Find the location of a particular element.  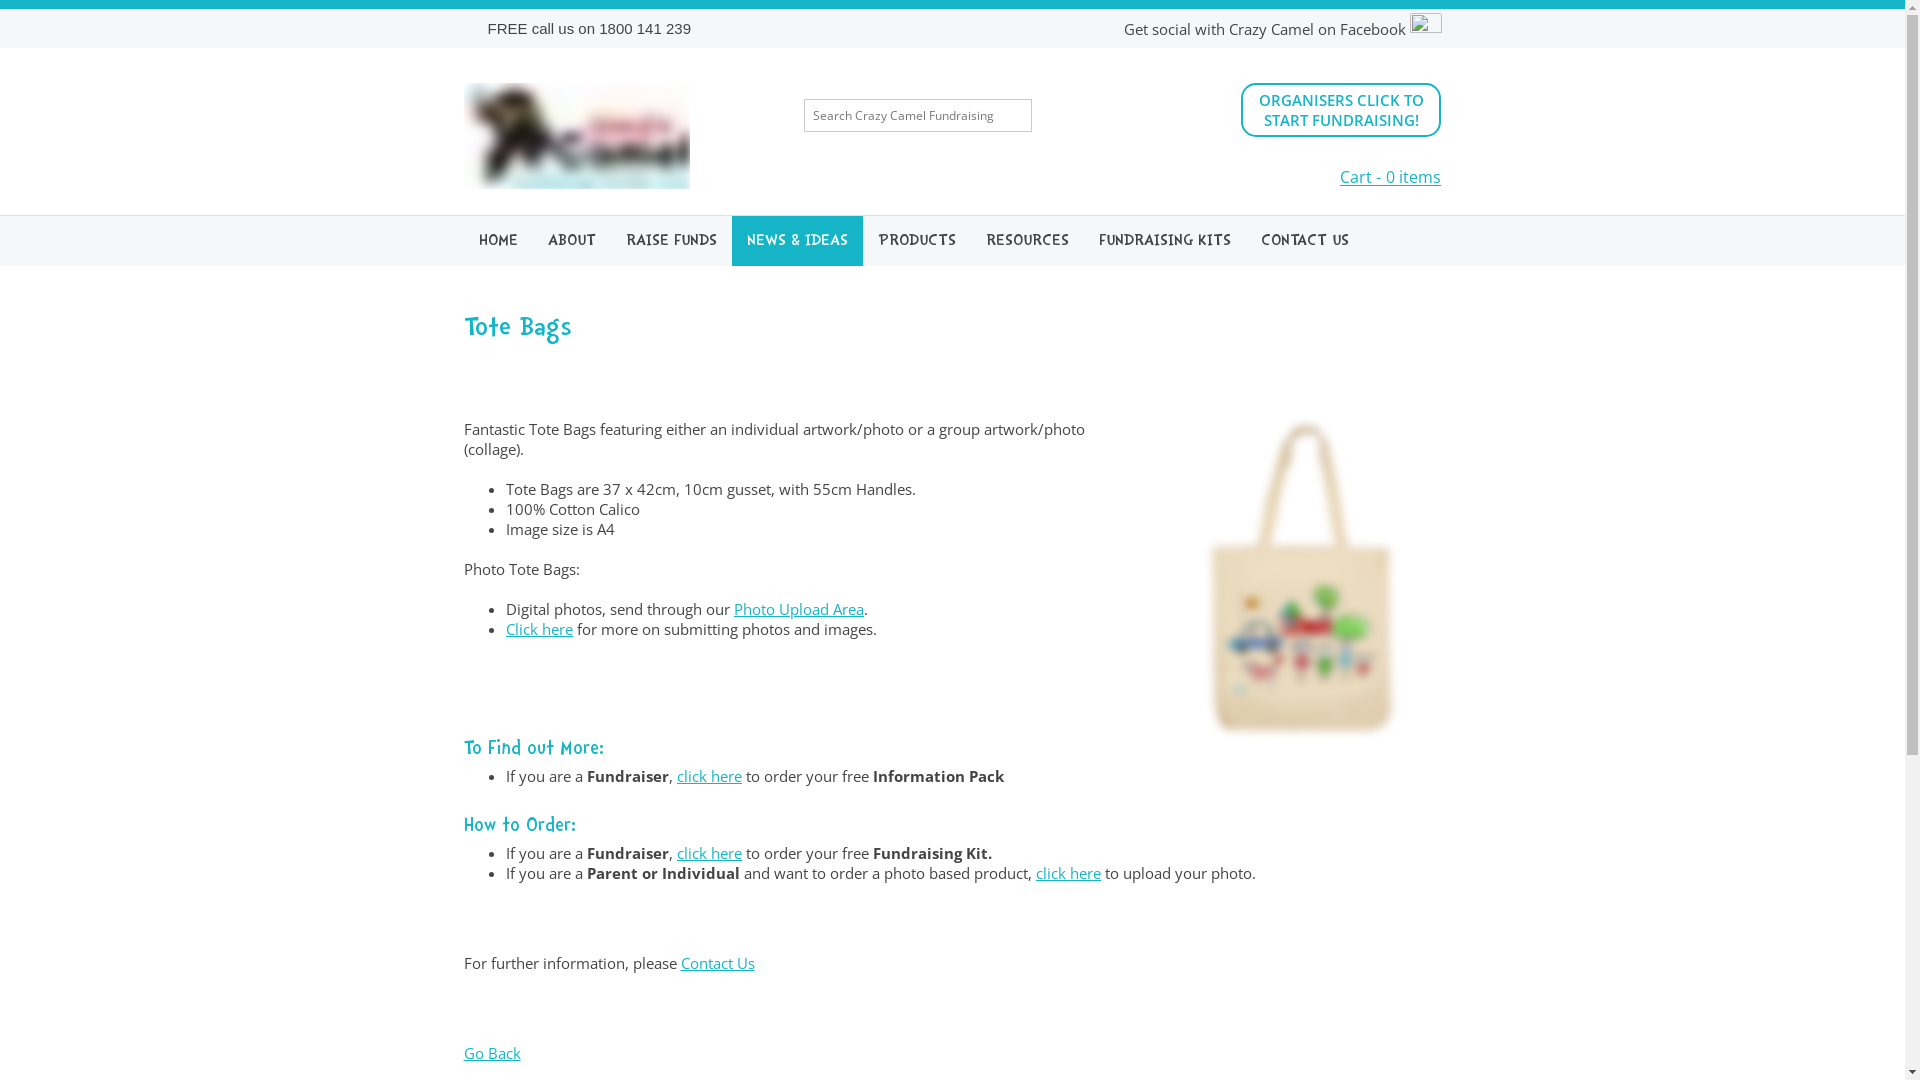

ORGANISERS CLICK TO START FUNDRAISING! is located at coordinates (1341, 110).